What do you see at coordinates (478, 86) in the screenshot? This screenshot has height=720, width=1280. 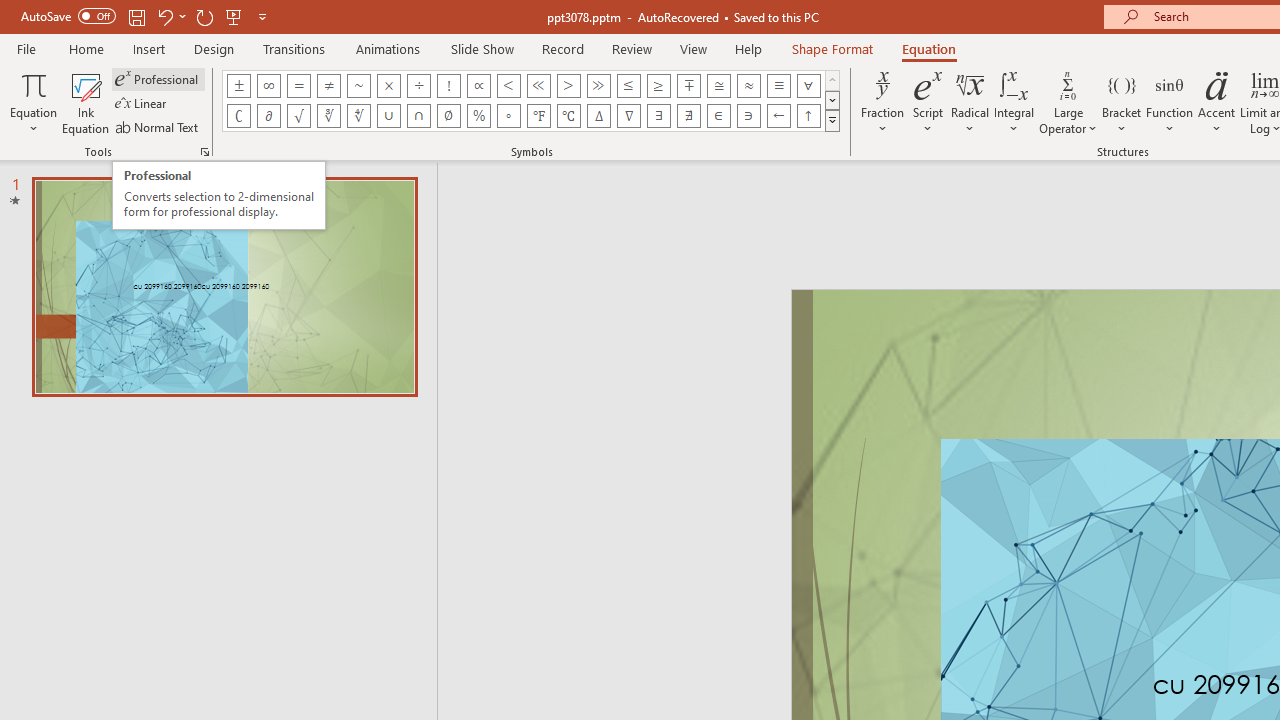 I see `Equation Symbol Proportional To` at bounding box center [478, 86].